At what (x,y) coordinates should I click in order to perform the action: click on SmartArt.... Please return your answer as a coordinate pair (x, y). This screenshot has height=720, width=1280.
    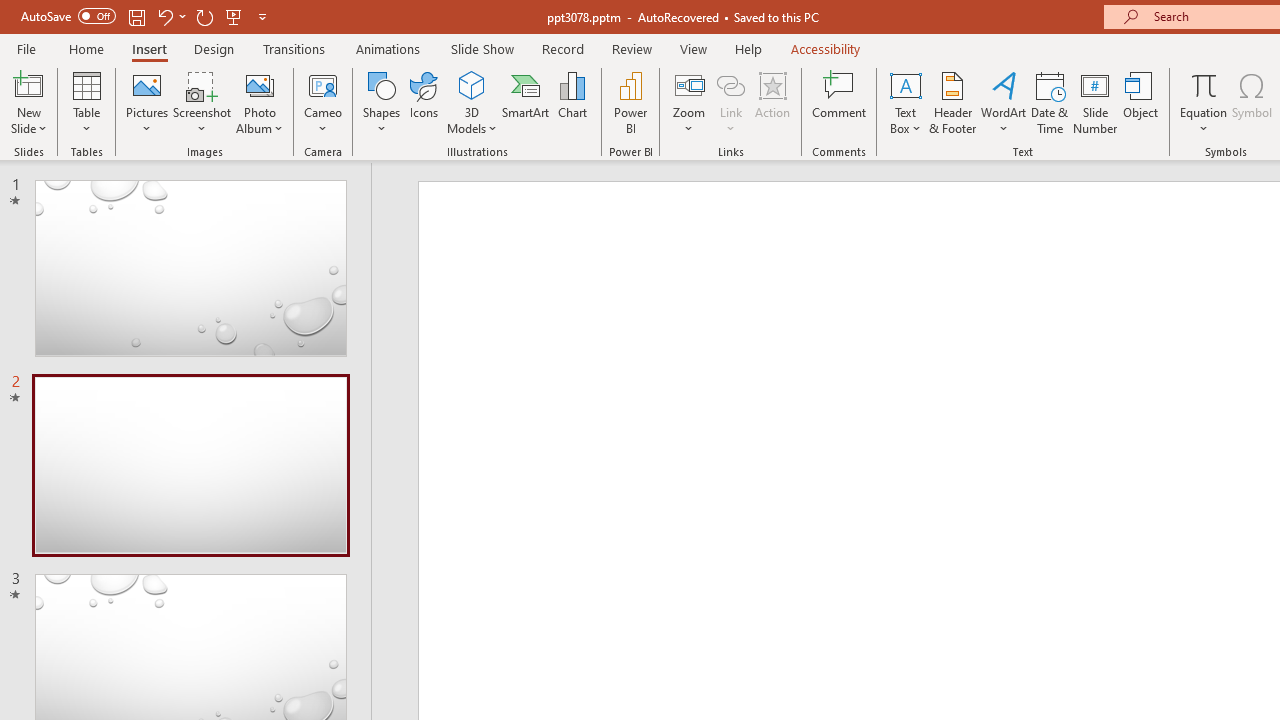
    Looking at the image, I should click on (526, 102).